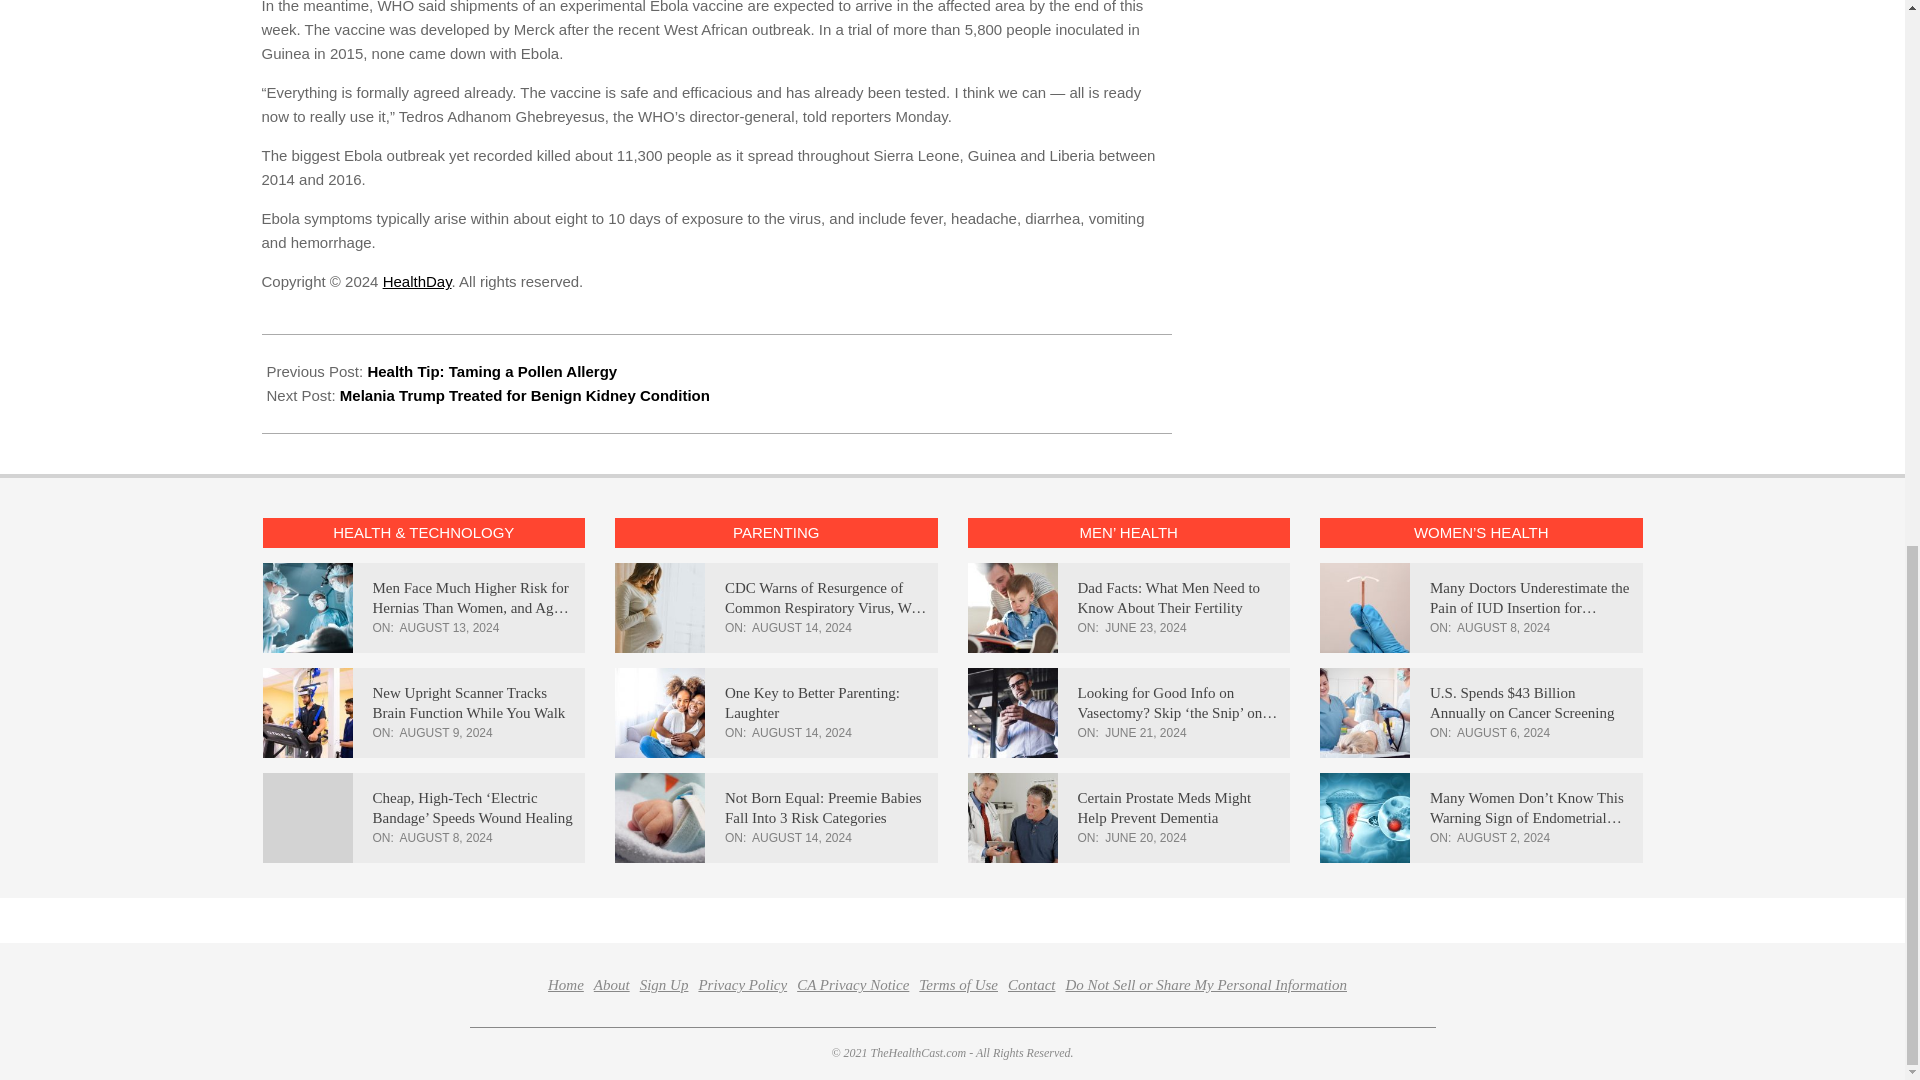  What do you see at coordinates (446, 837) in the screenshot?
I see `Thursday, August 8, 2024, 9:56 am` at bounding box center [446, 837].